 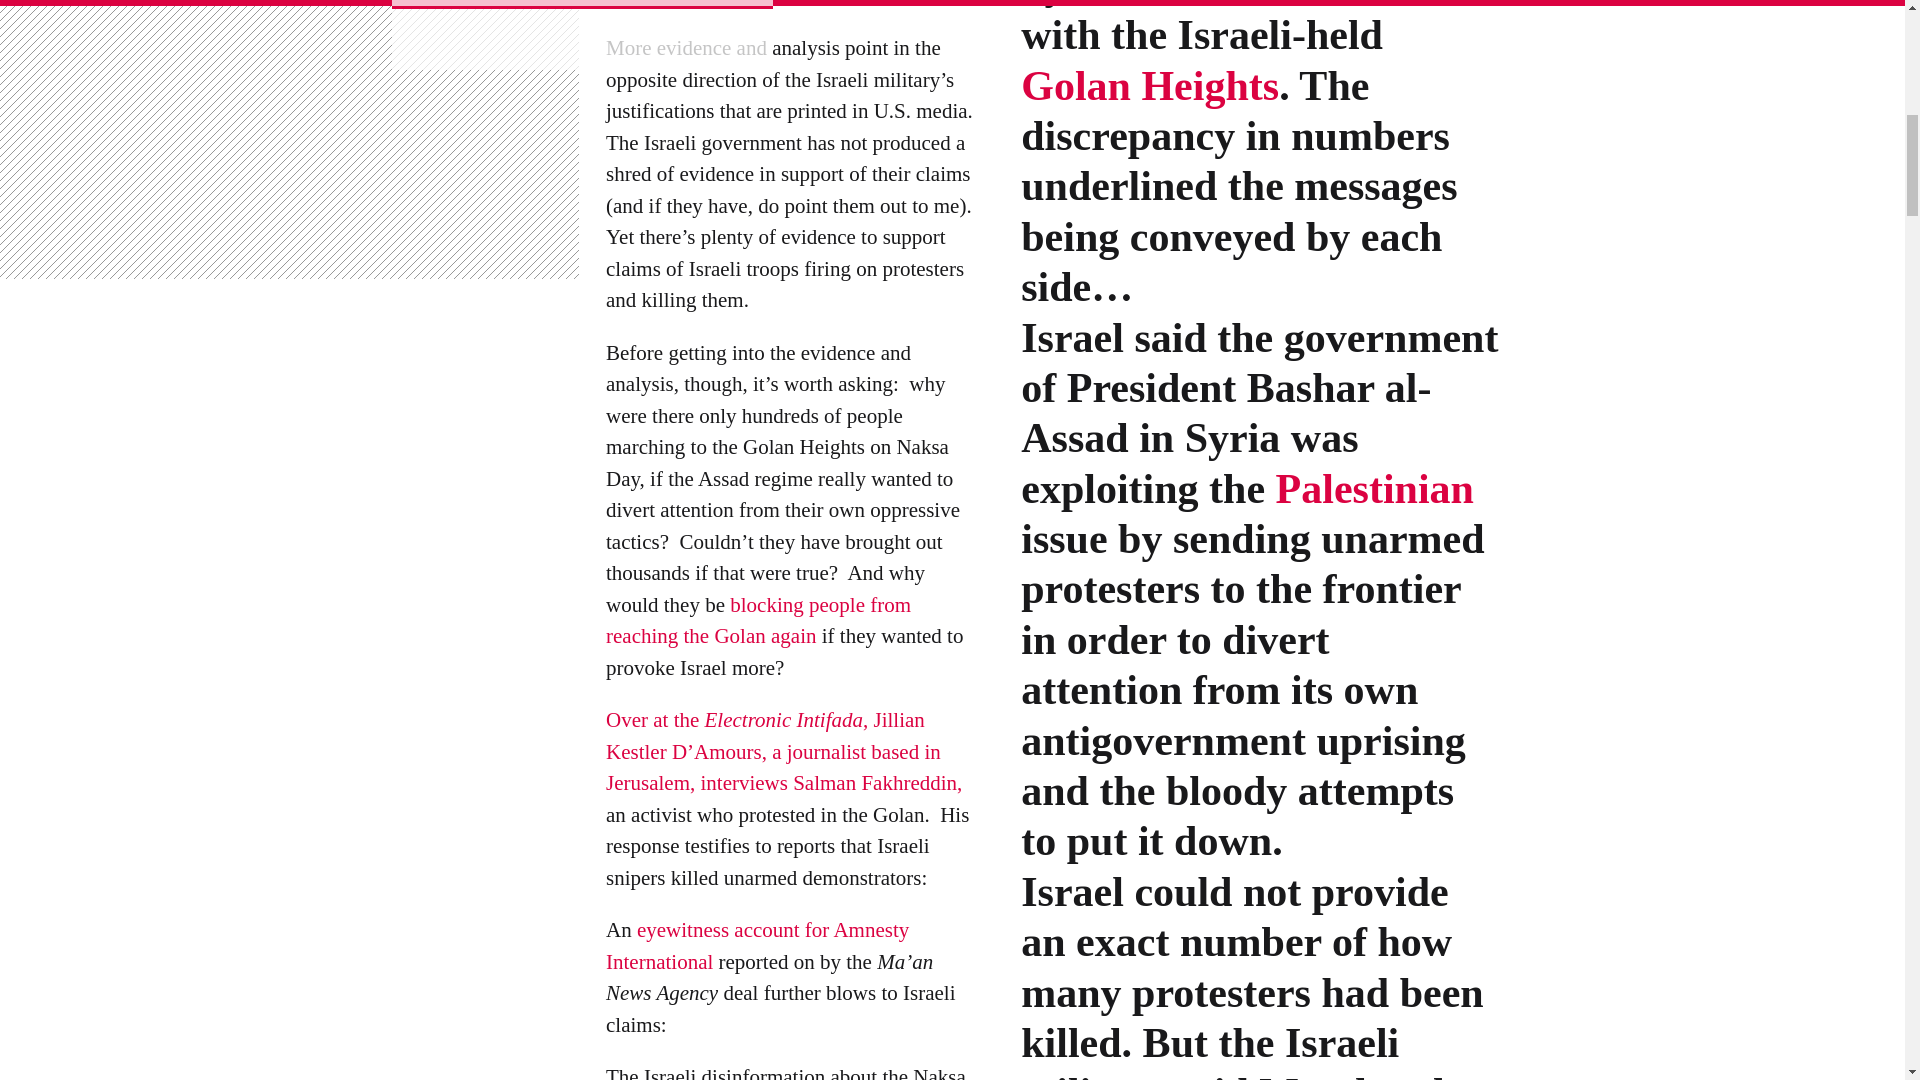 I want to click on Golan Heights, so click(x=1150, y=88).